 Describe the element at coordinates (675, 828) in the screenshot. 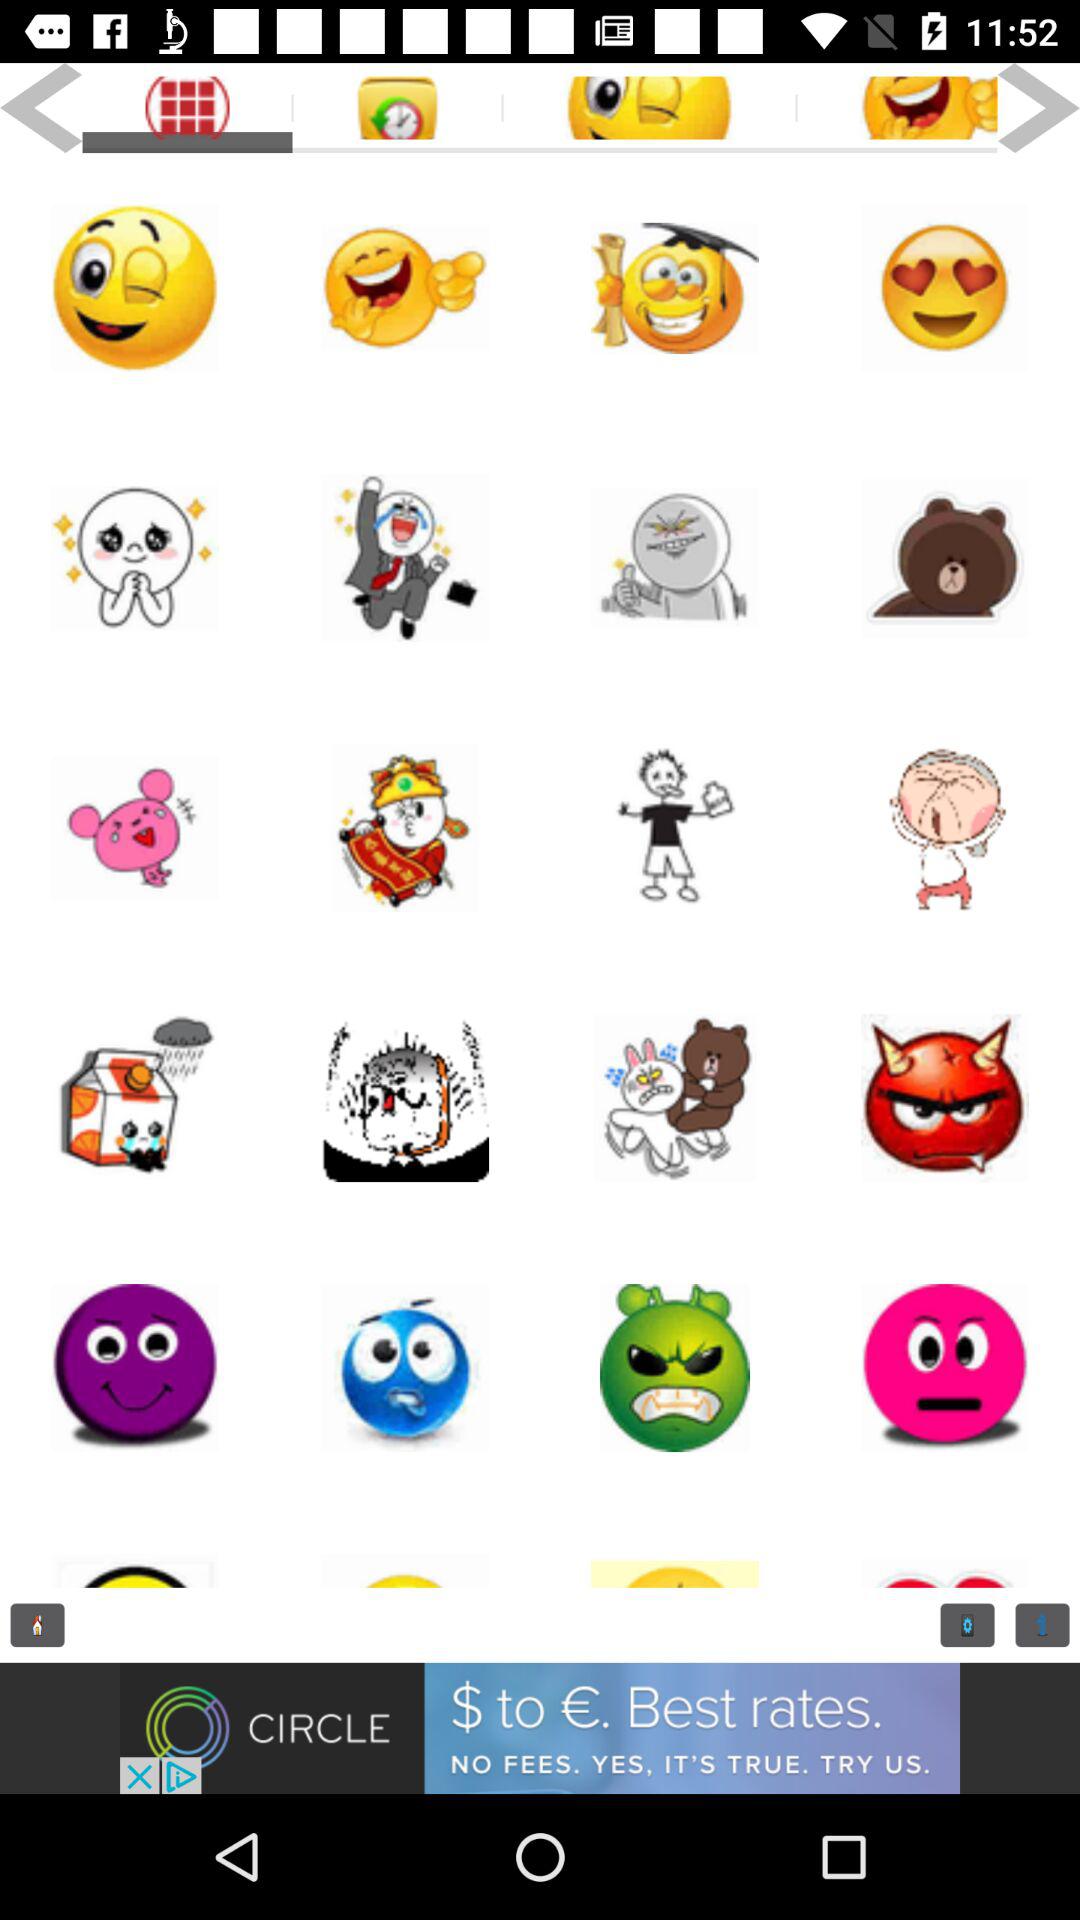

I see `standing in picture` at that location.